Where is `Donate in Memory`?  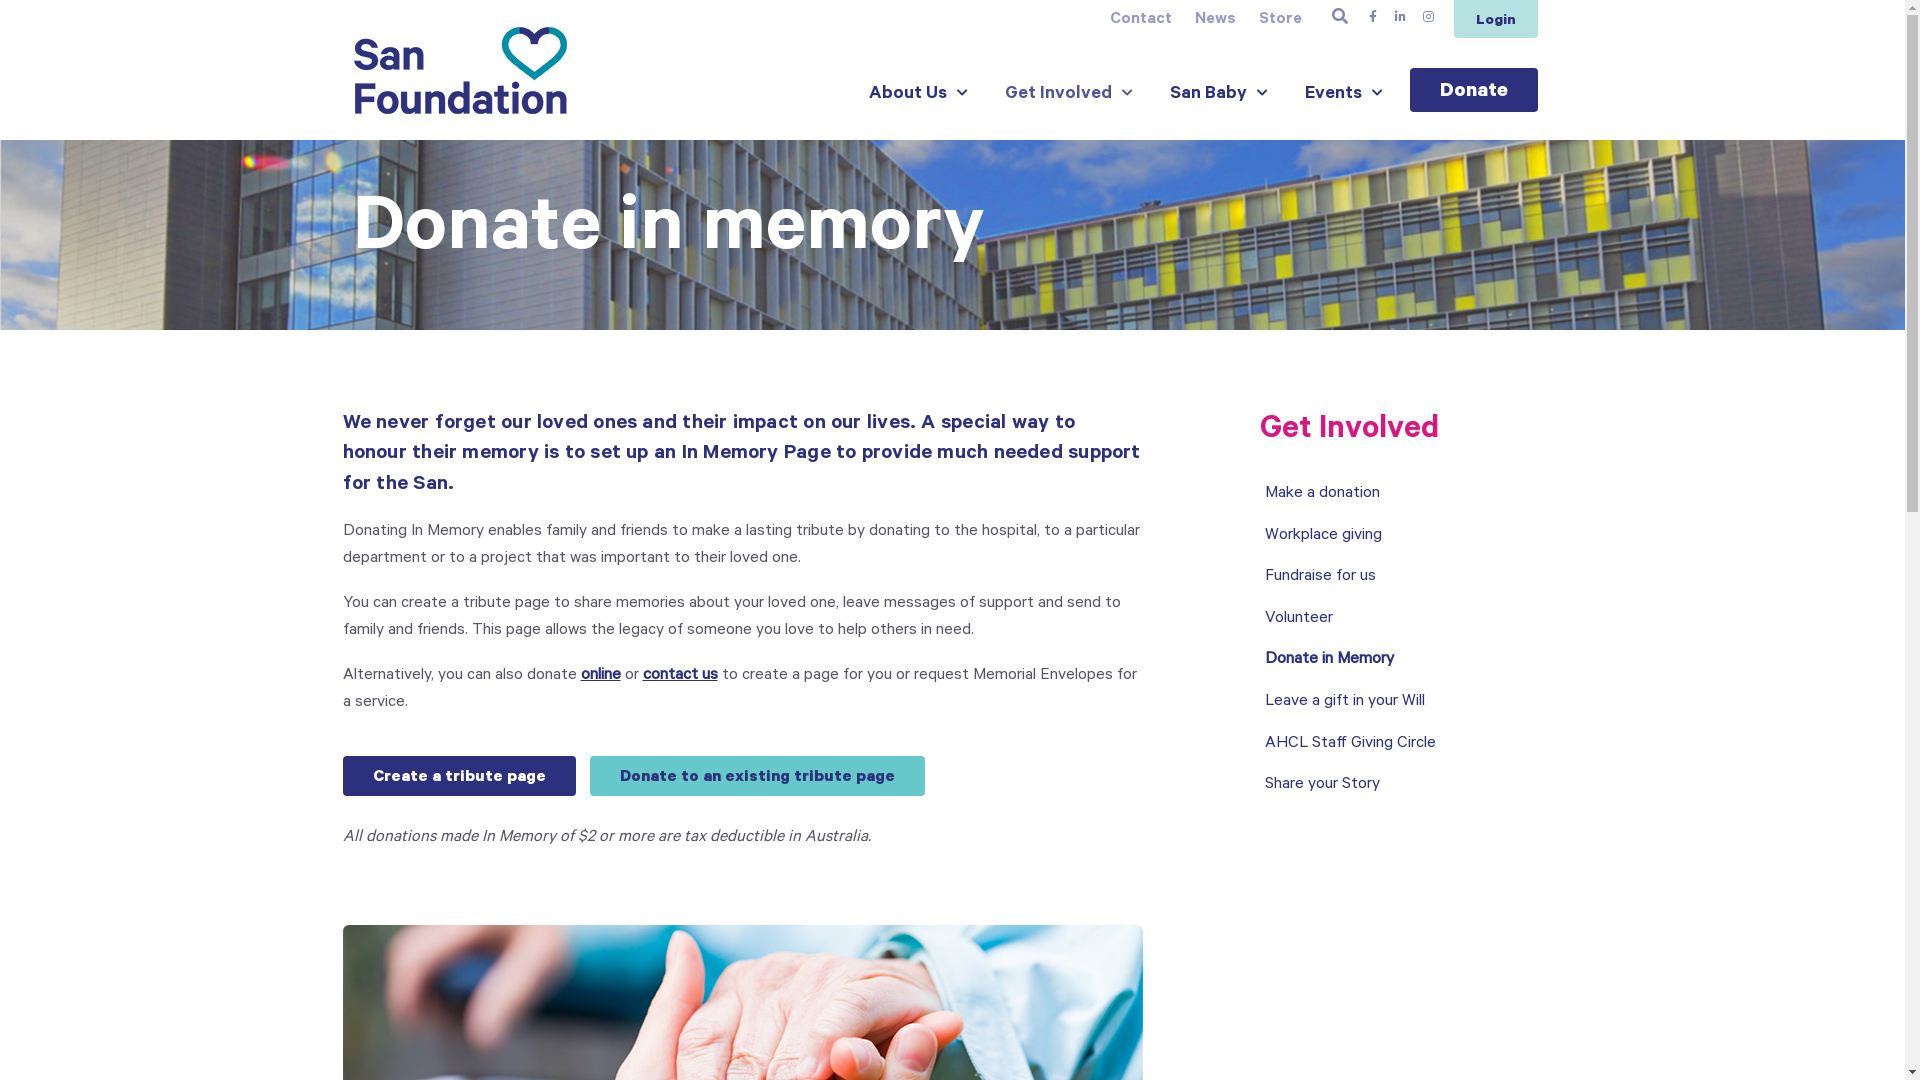 Donate in Memory is located at coordinates (1406, 661).